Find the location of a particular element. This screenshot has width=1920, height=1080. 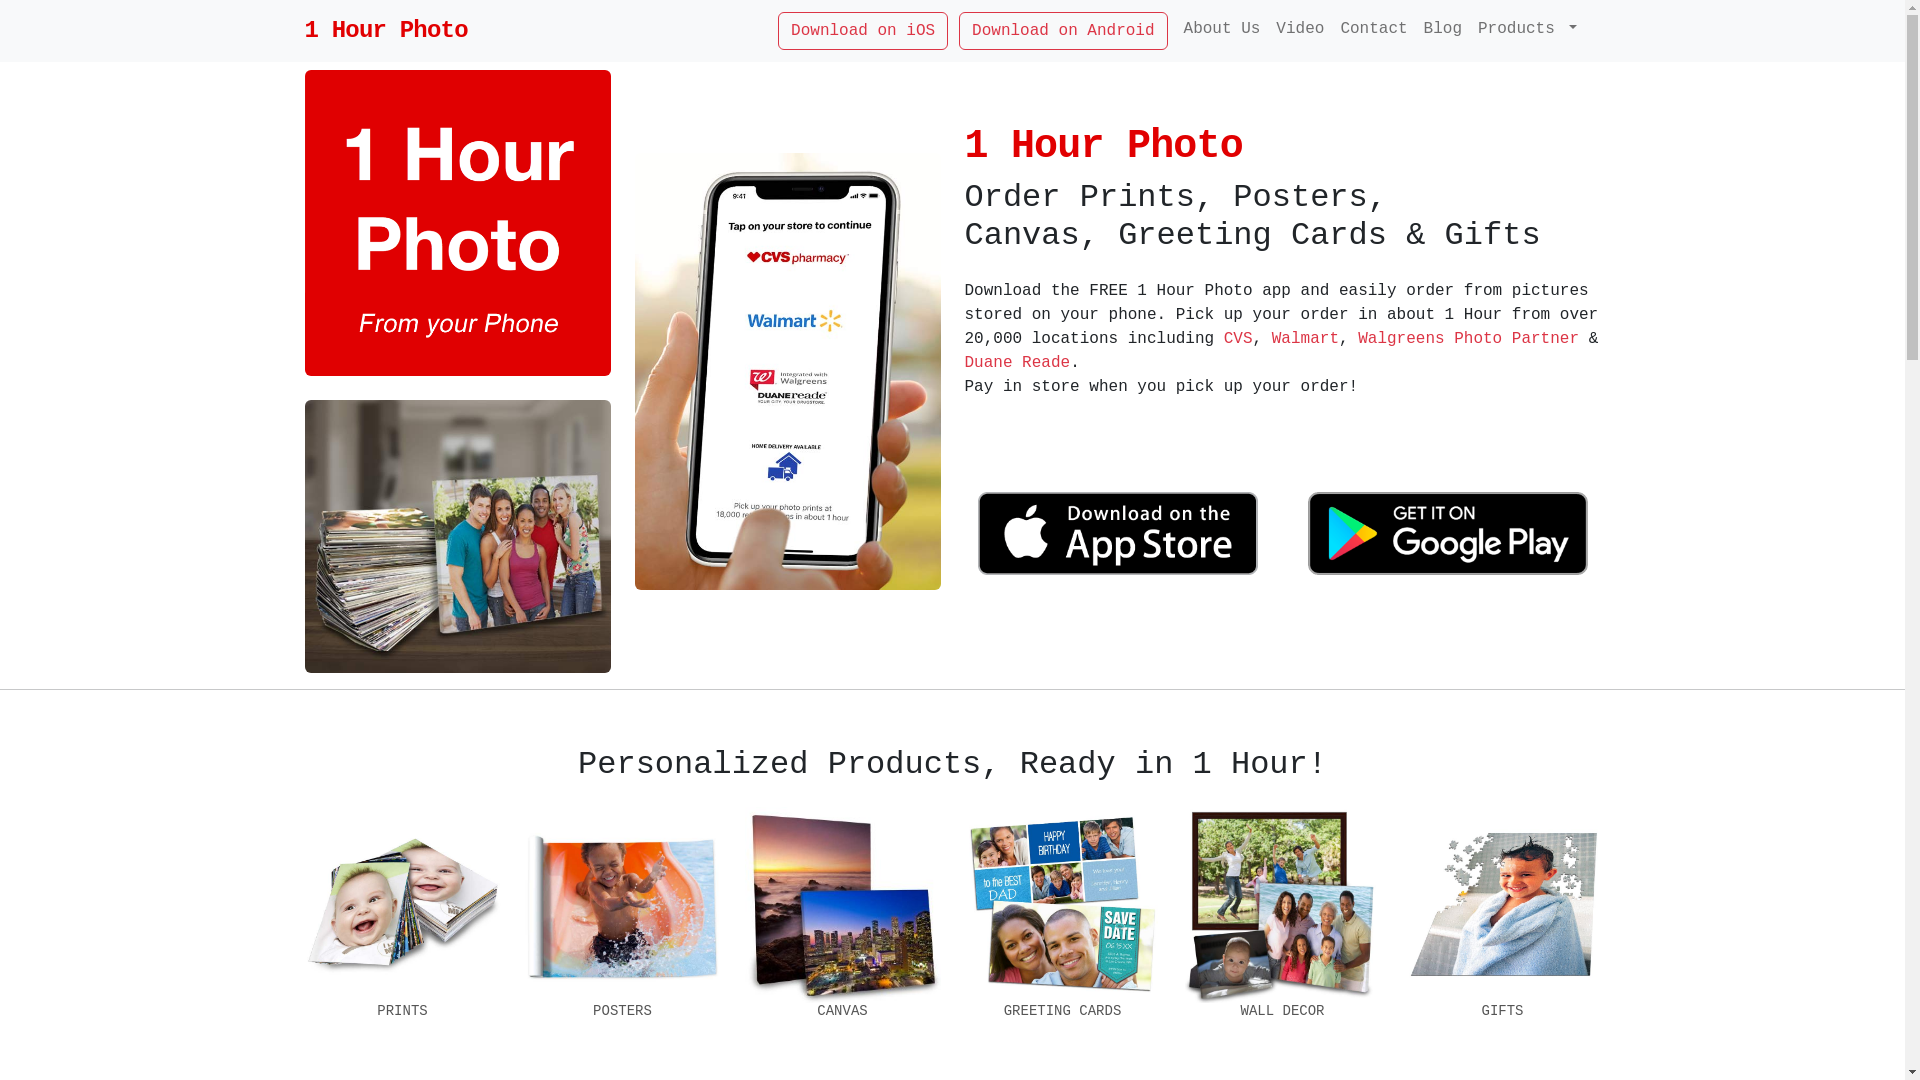

About Us is located at coordinates (1222, 29).